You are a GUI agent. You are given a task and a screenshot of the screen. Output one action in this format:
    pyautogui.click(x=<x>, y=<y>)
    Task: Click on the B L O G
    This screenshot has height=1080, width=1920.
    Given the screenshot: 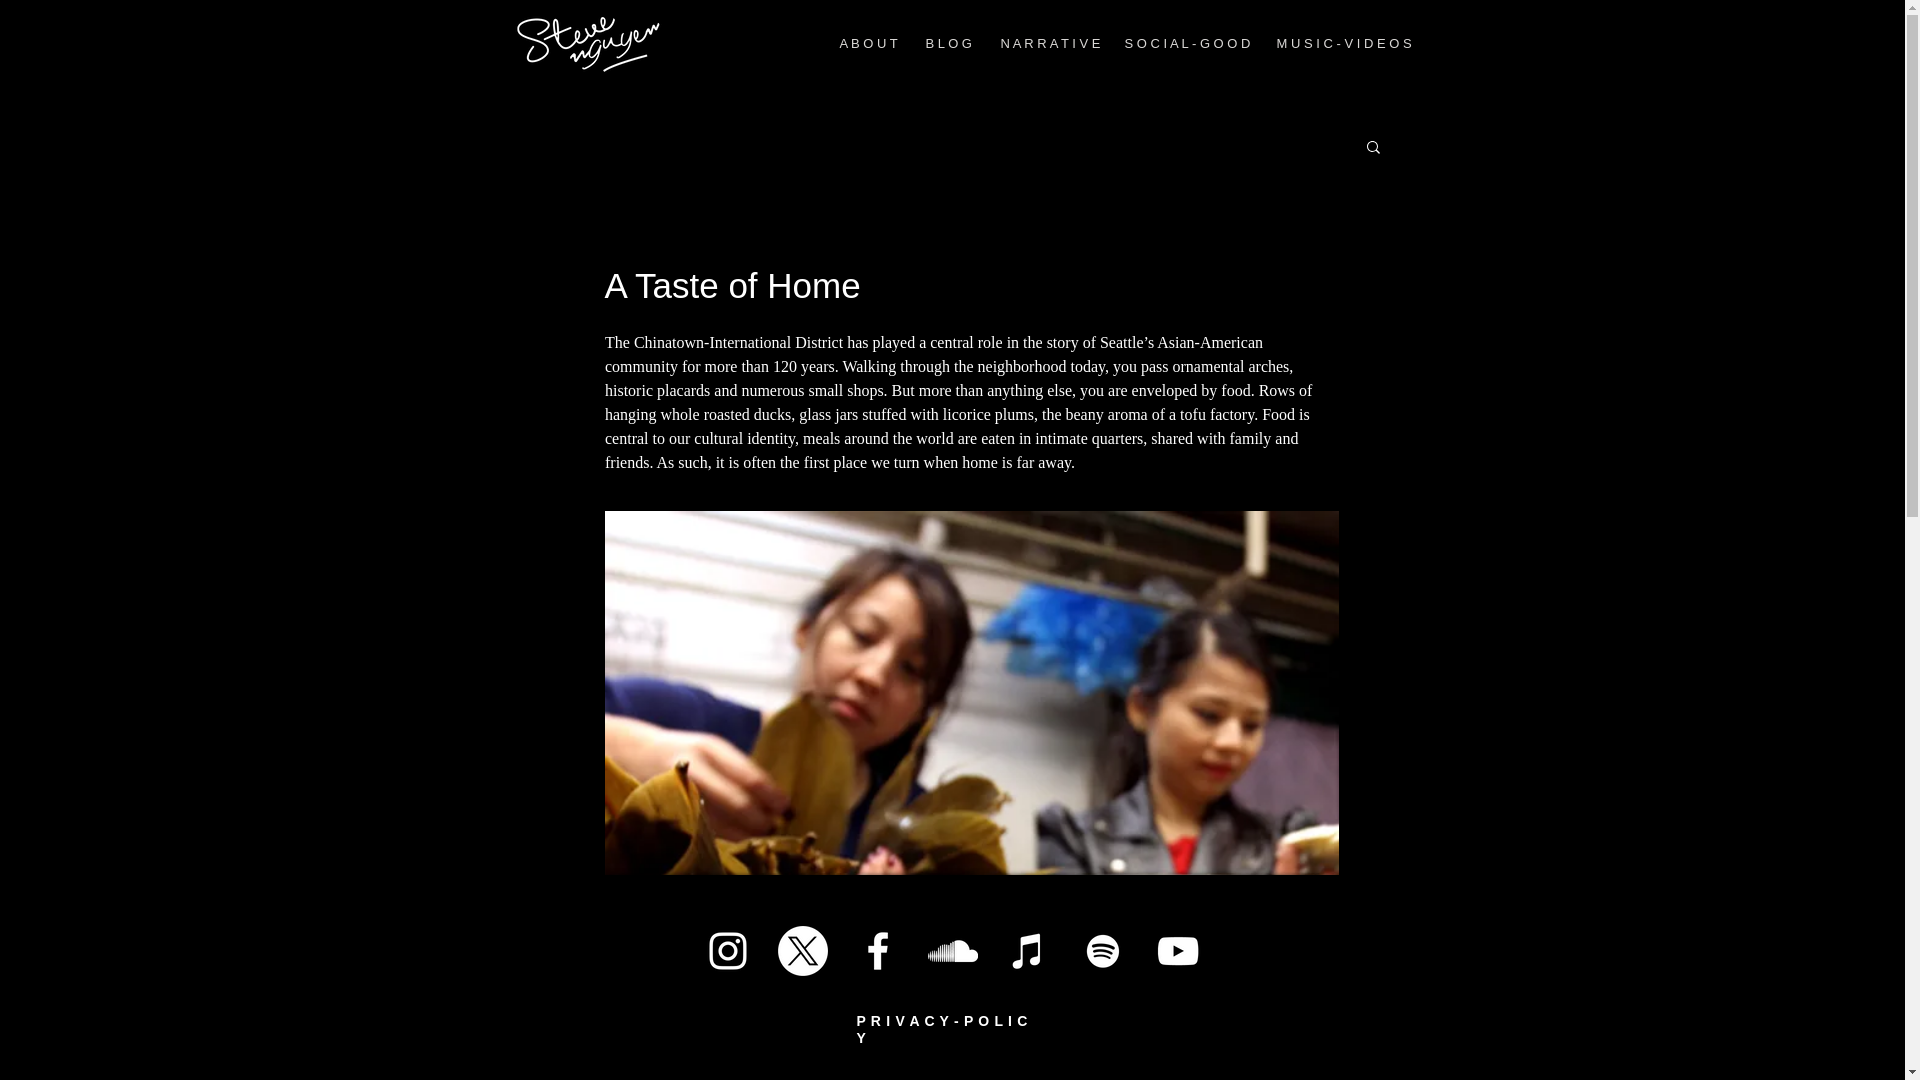 What is the action you would take?
    pyautogui.click(x=947, y=44)
    